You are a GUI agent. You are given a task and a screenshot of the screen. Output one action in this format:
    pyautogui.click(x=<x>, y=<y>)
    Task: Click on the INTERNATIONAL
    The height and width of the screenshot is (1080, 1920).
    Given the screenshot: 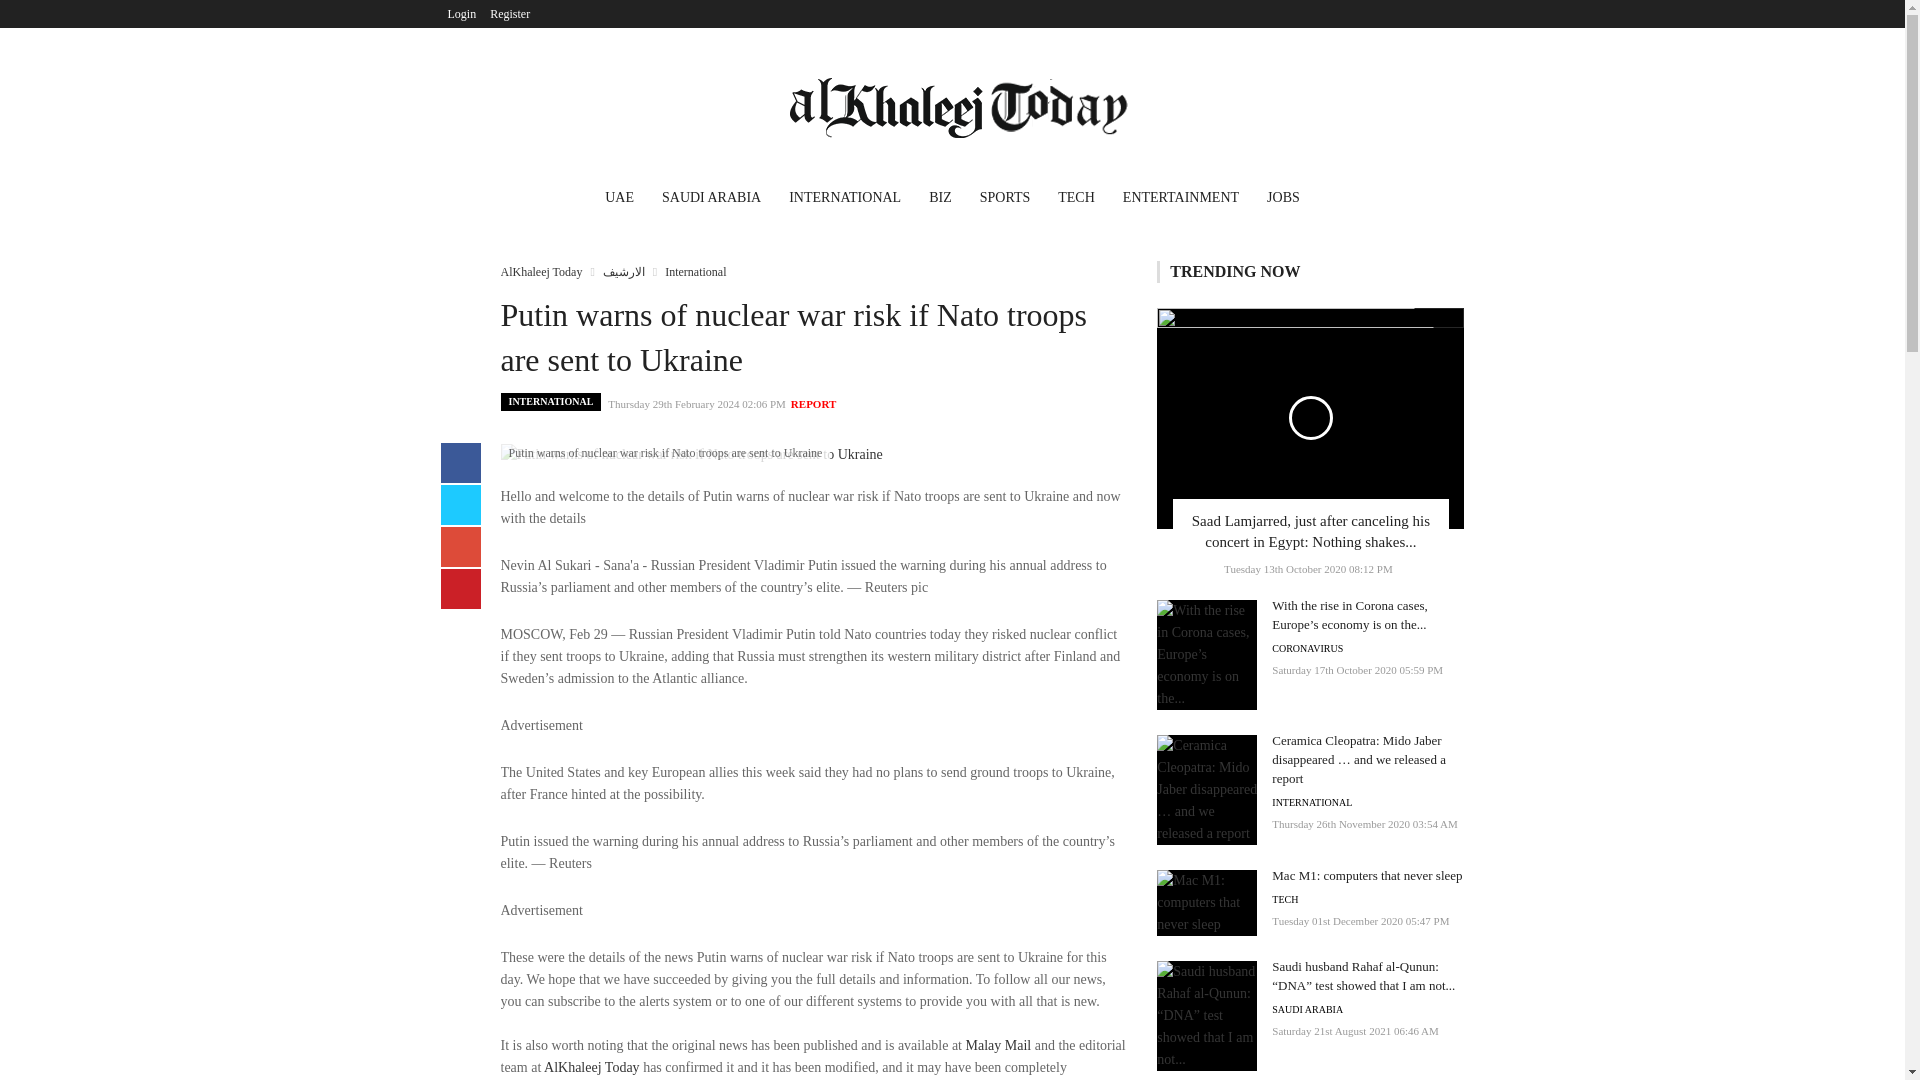 What is the action you would take?
    pyautogui.click(x=845, y=200)
    